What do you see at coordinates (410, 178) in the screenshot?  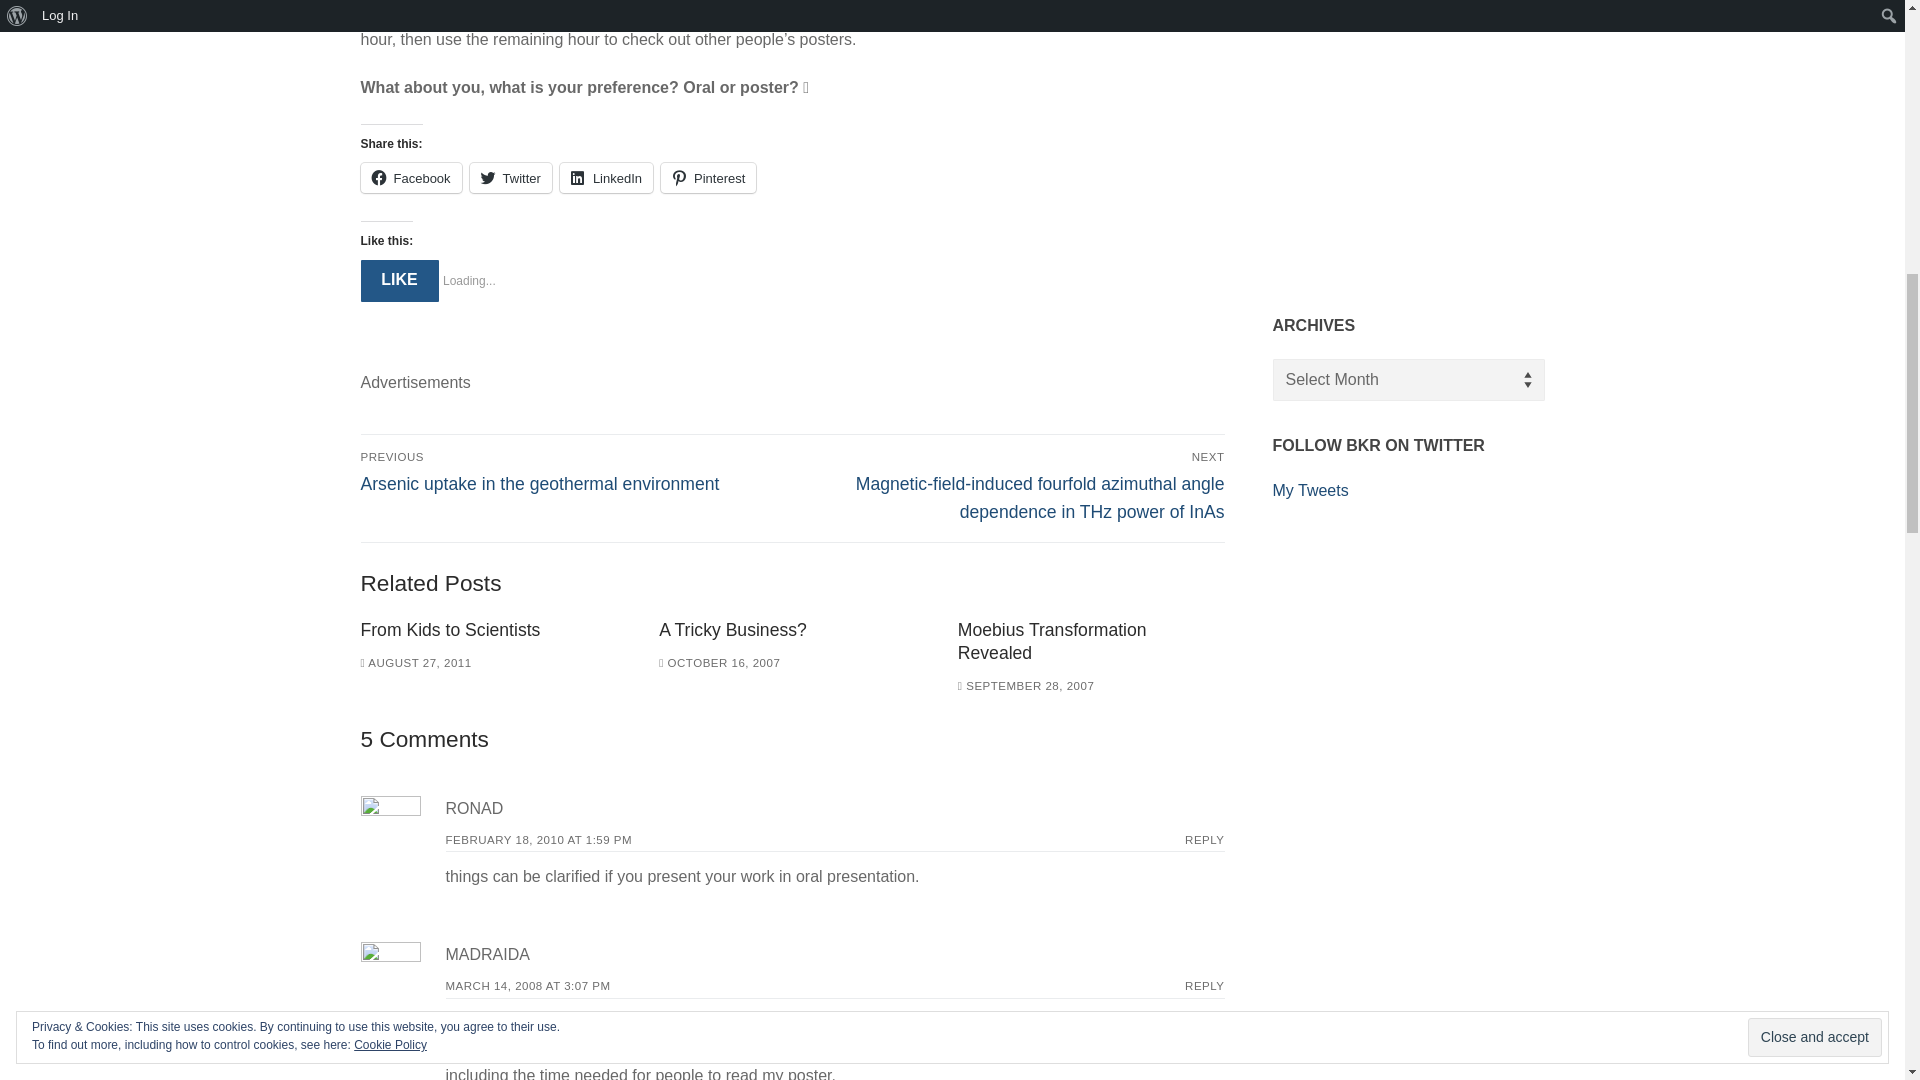 I see `Facebook` at bounding box center [410, 178].